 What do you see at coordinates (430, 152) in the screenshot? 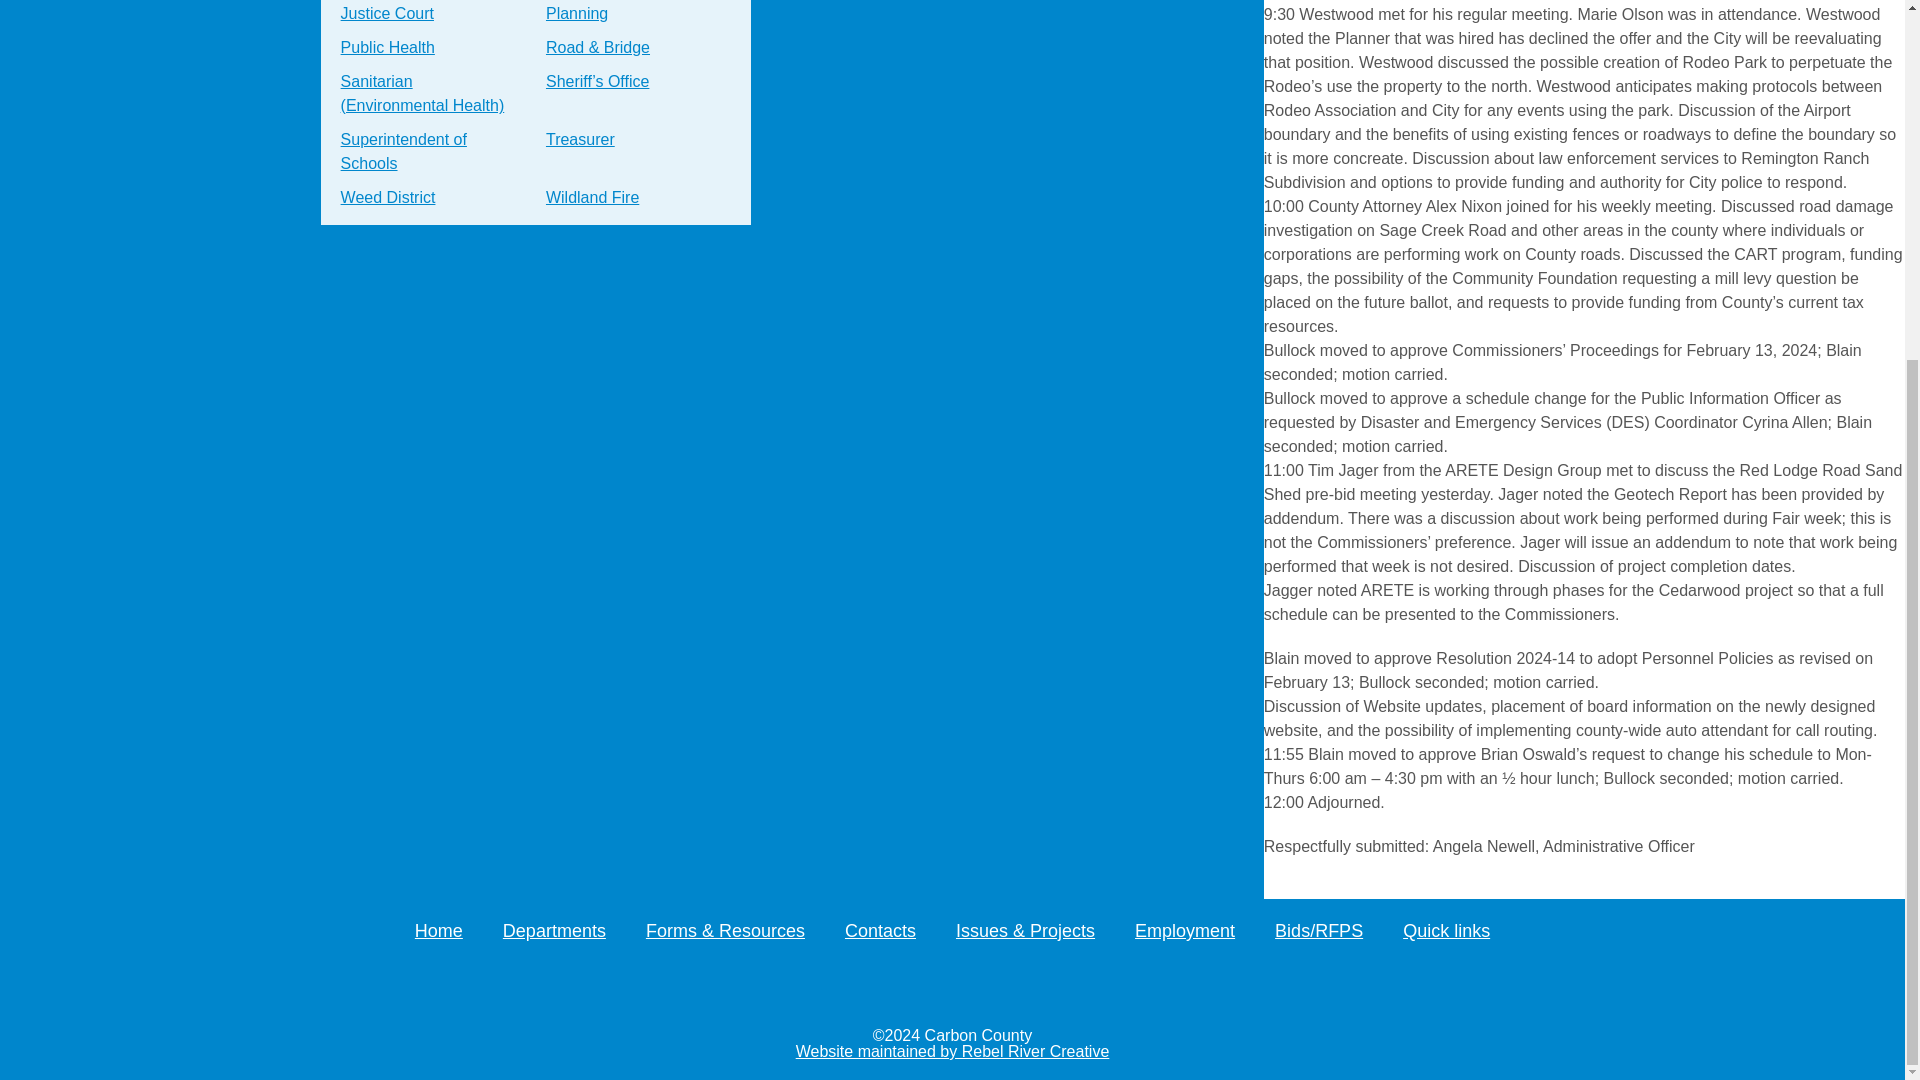
I see `Superintendent of Schools` at bounding box center [430, 152].